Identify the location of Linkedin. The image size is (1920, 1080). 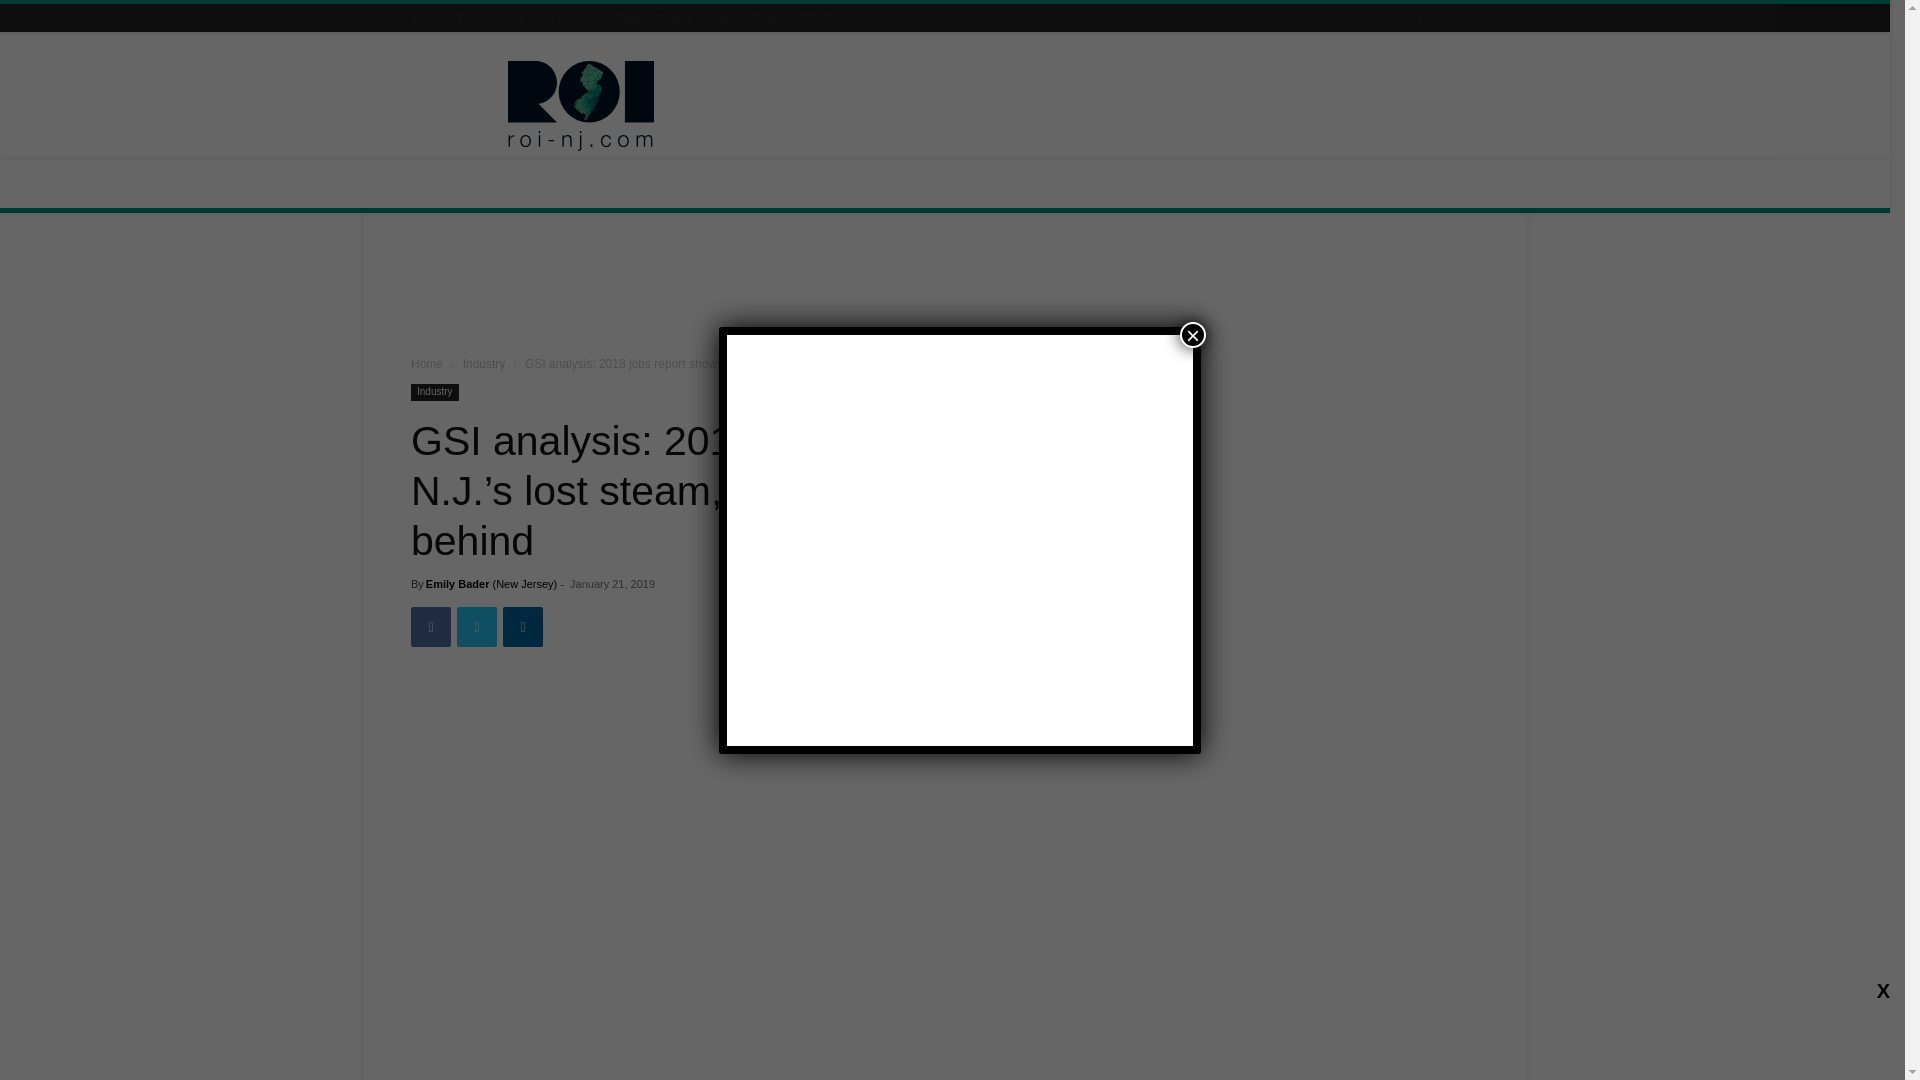
(1442, 18).